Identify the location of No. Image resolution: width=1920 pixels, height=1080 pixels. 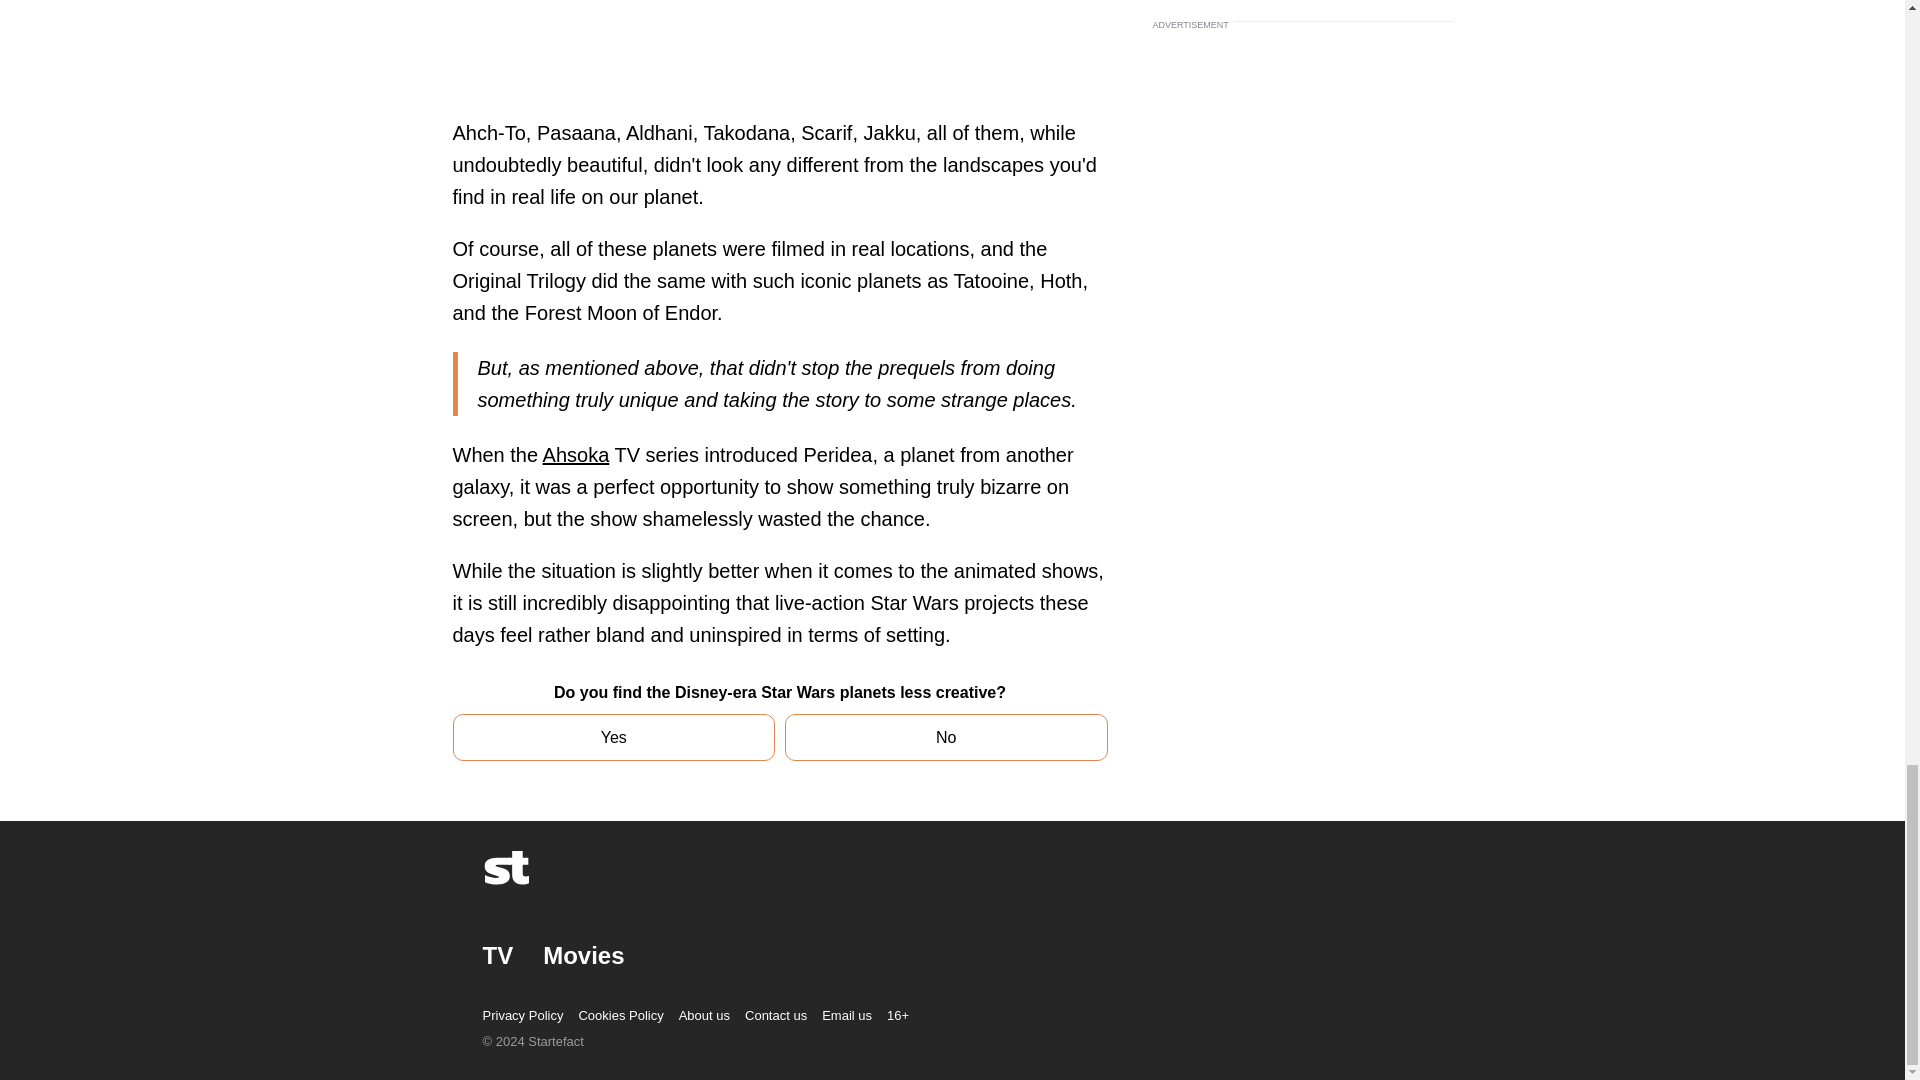
(946, 737).